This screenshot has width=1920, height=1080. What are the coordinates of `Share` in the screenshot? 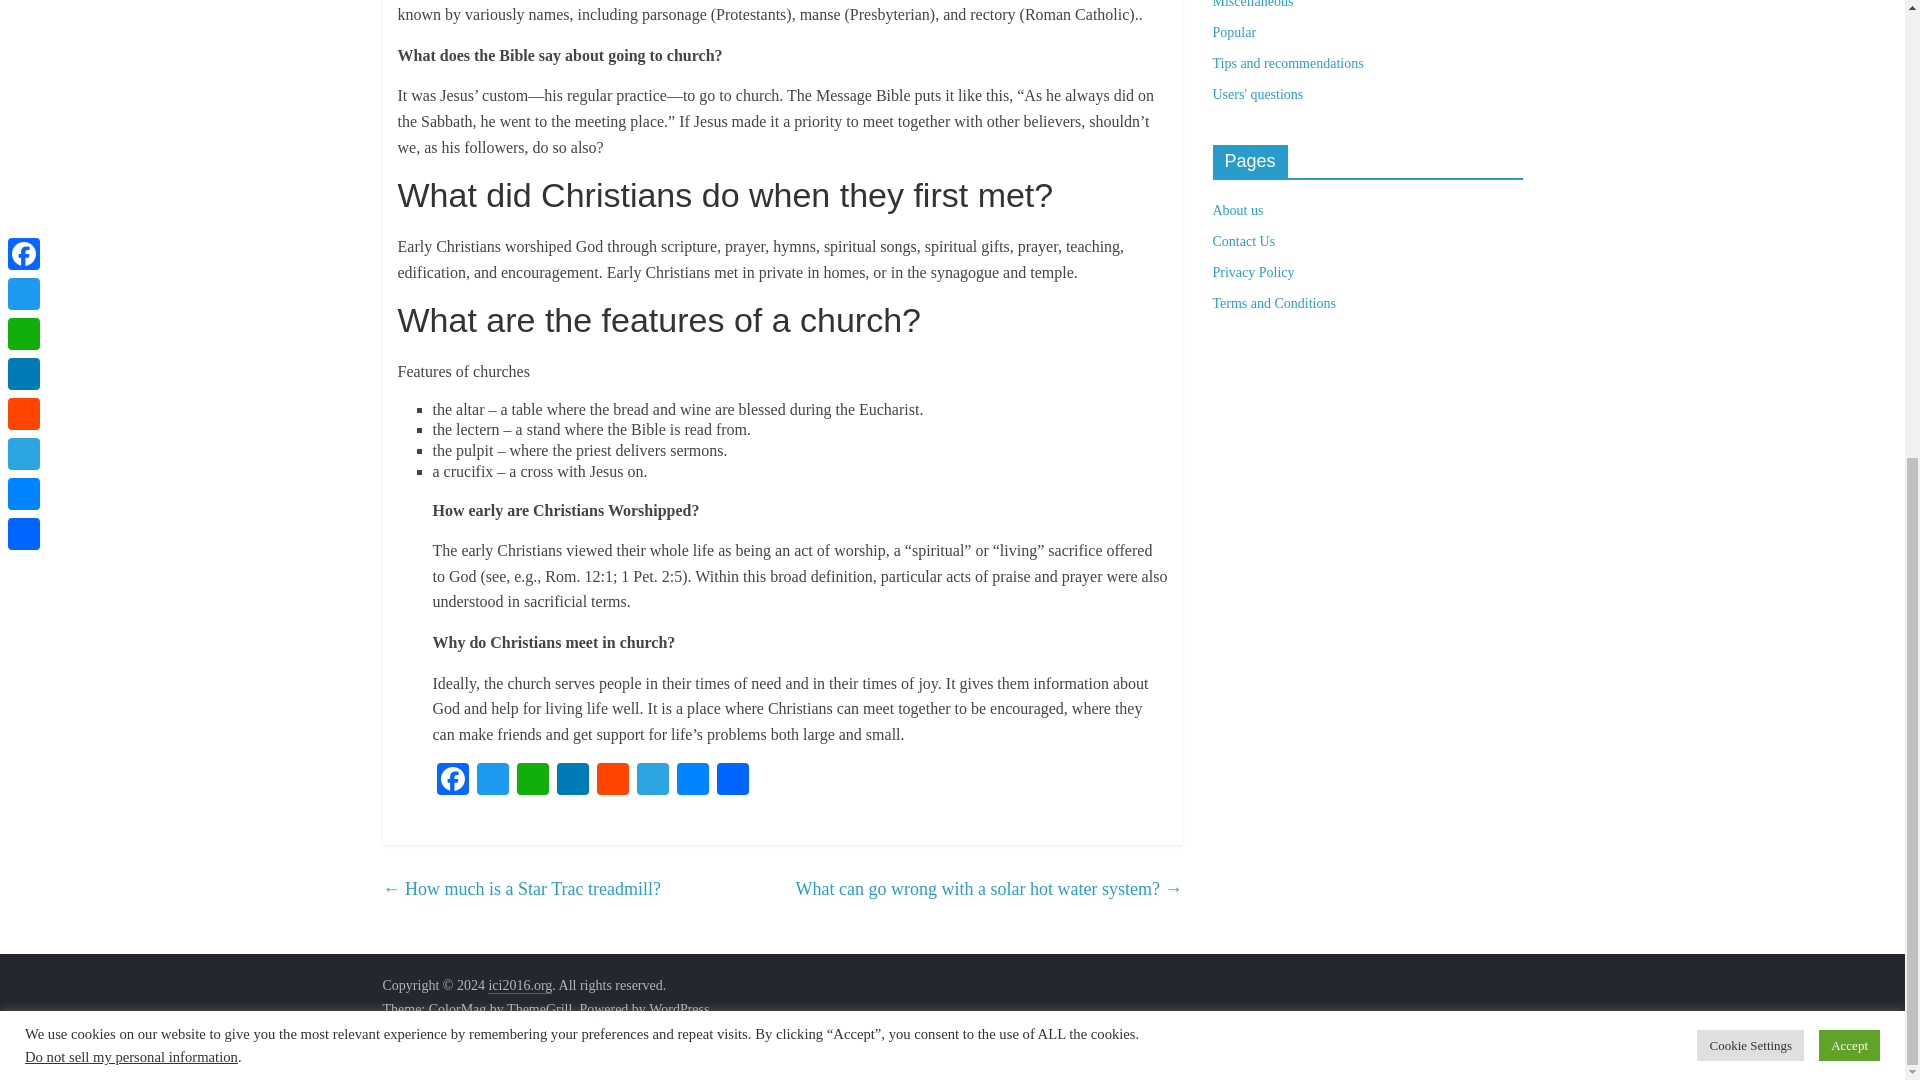 It's located at (732, 781).